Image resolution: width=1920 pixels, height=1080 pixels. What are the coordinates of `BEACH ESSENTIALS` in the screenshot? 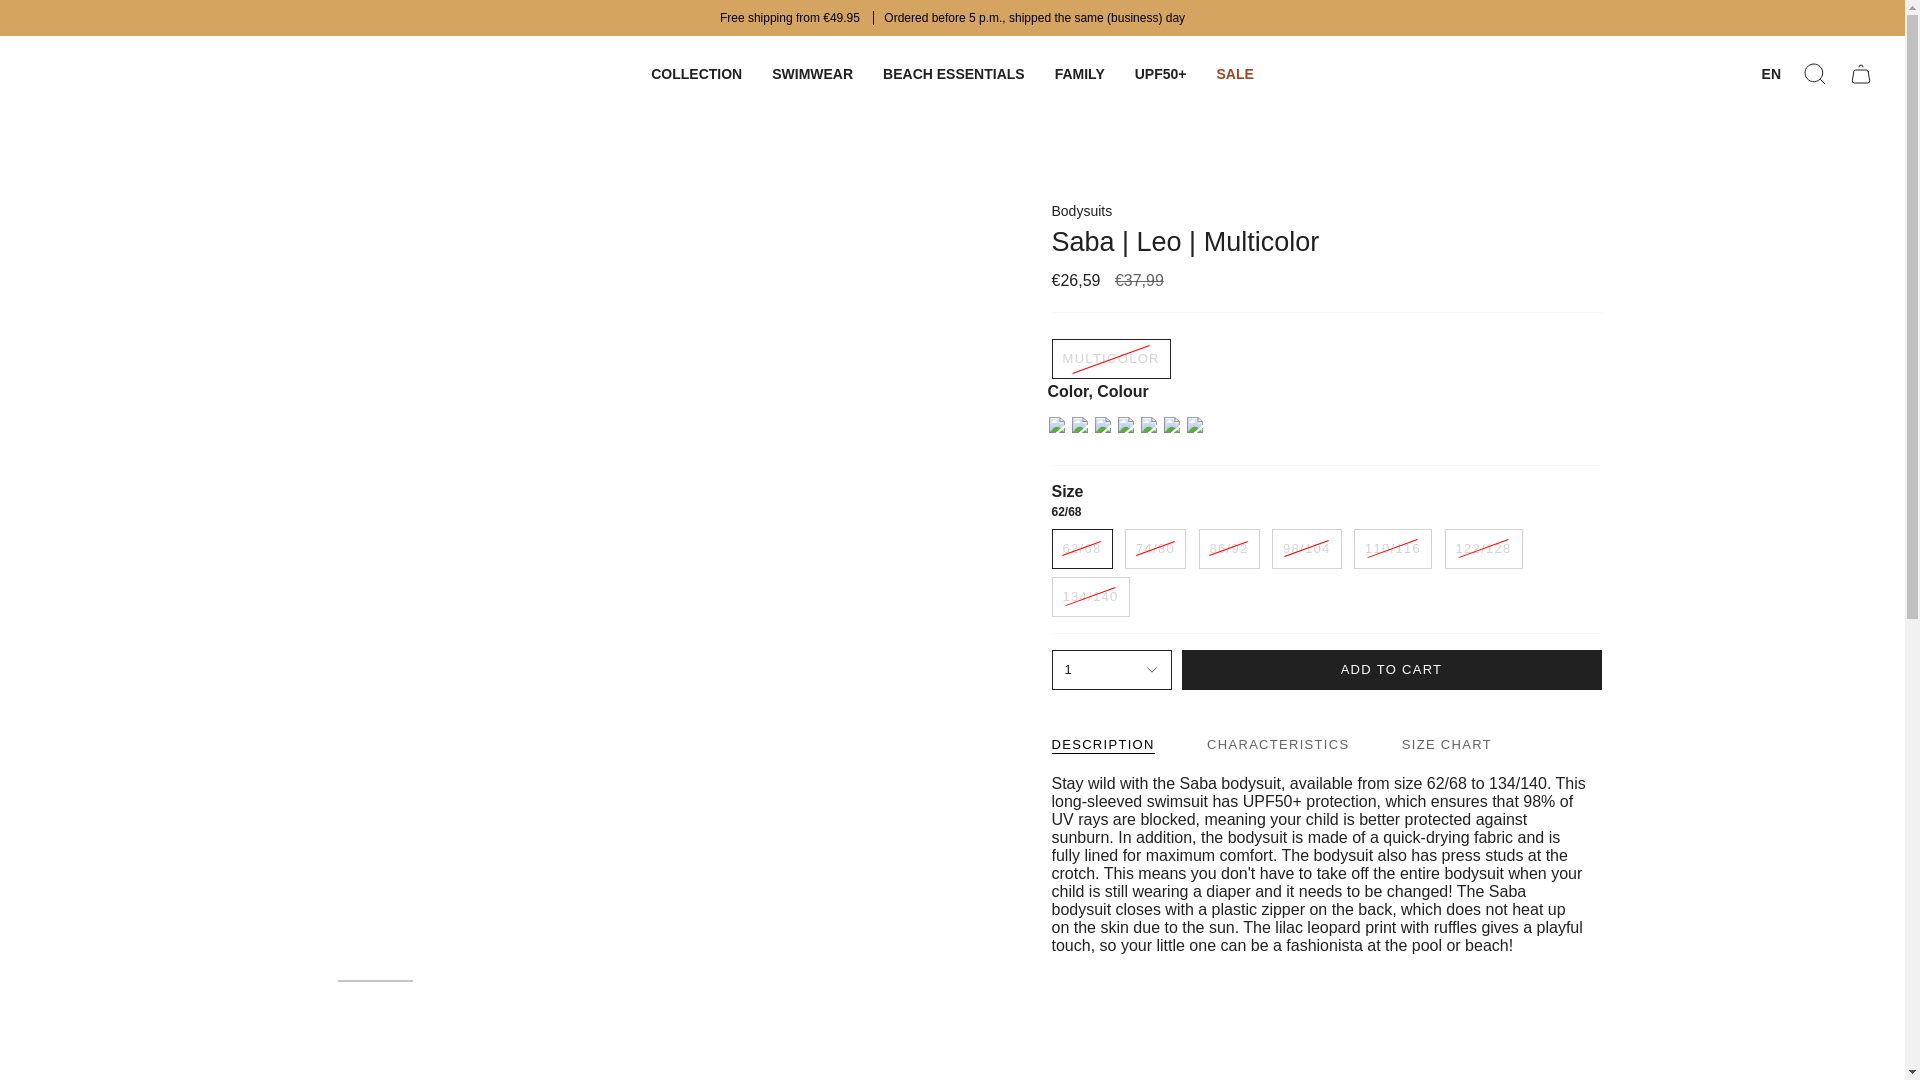 It's located at (954, 74).